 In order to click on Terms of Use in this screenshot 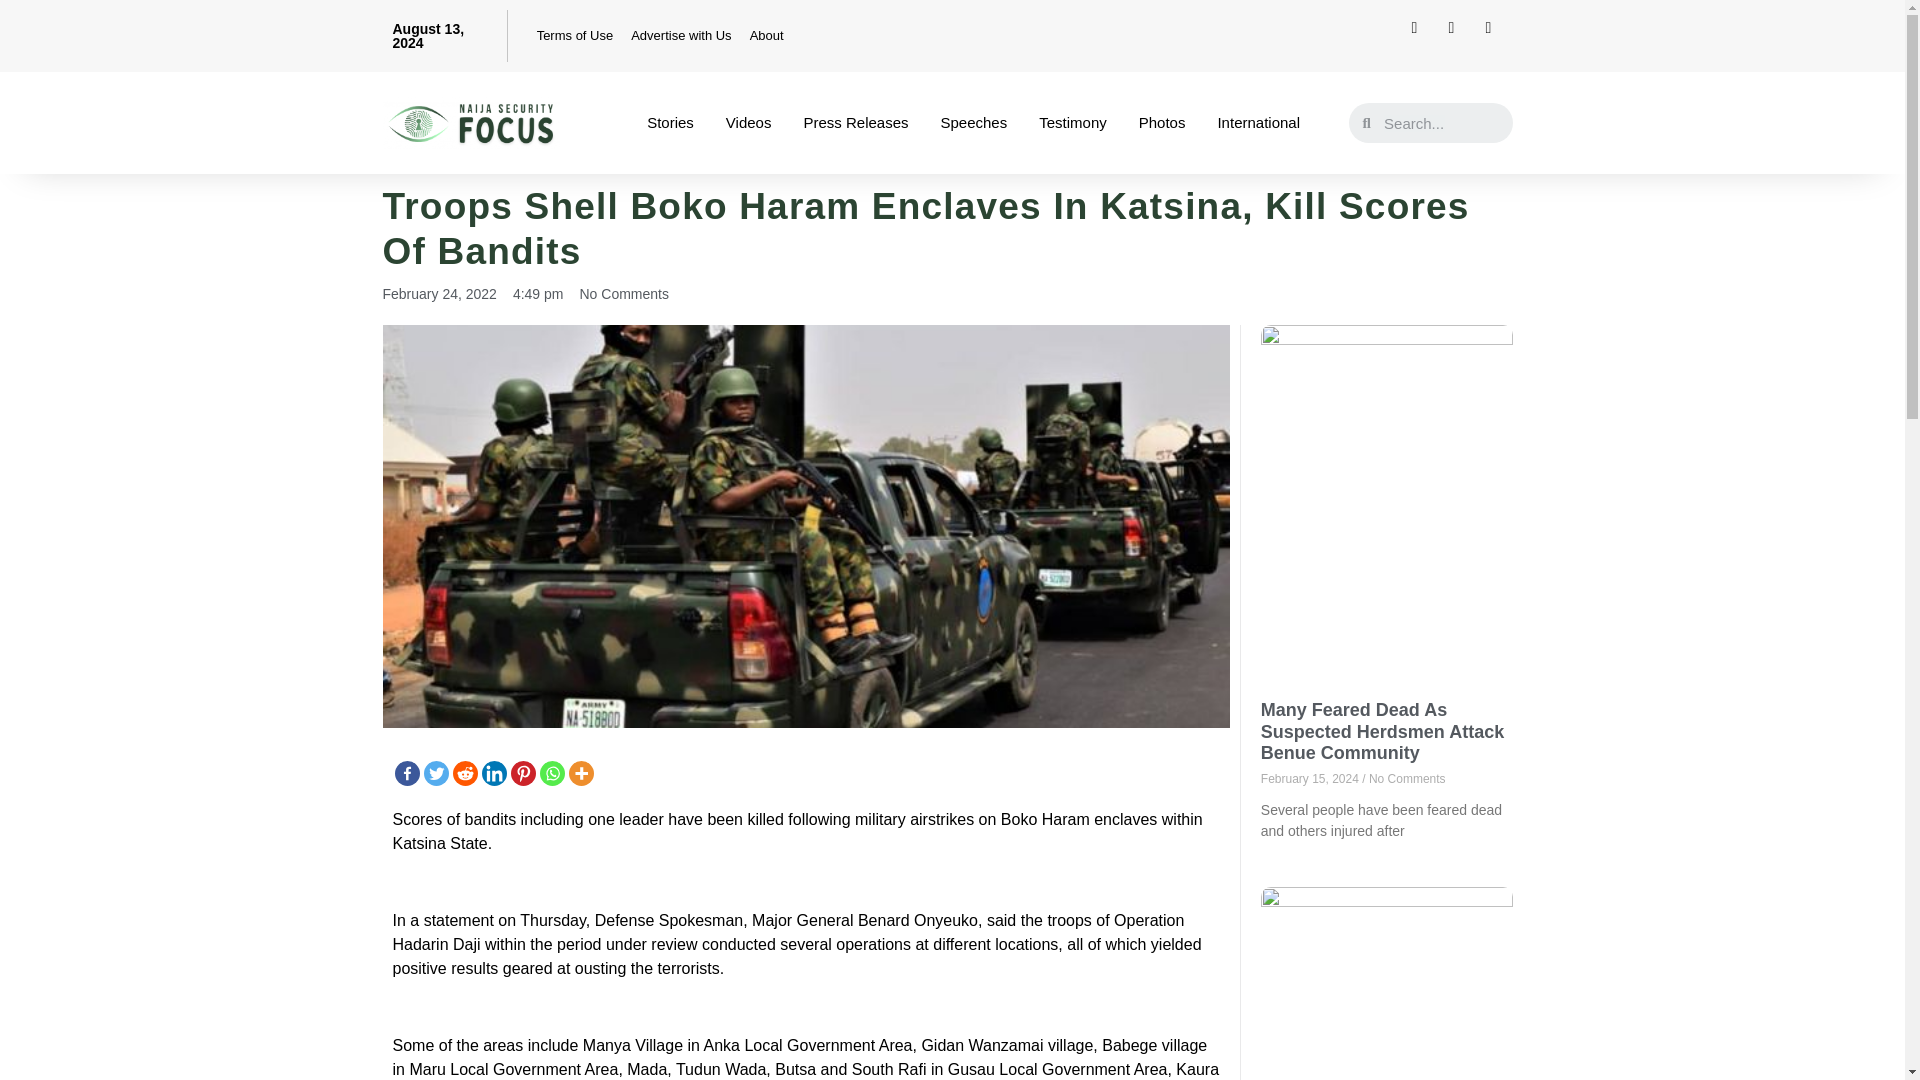, I will do `click(575, 35)`.